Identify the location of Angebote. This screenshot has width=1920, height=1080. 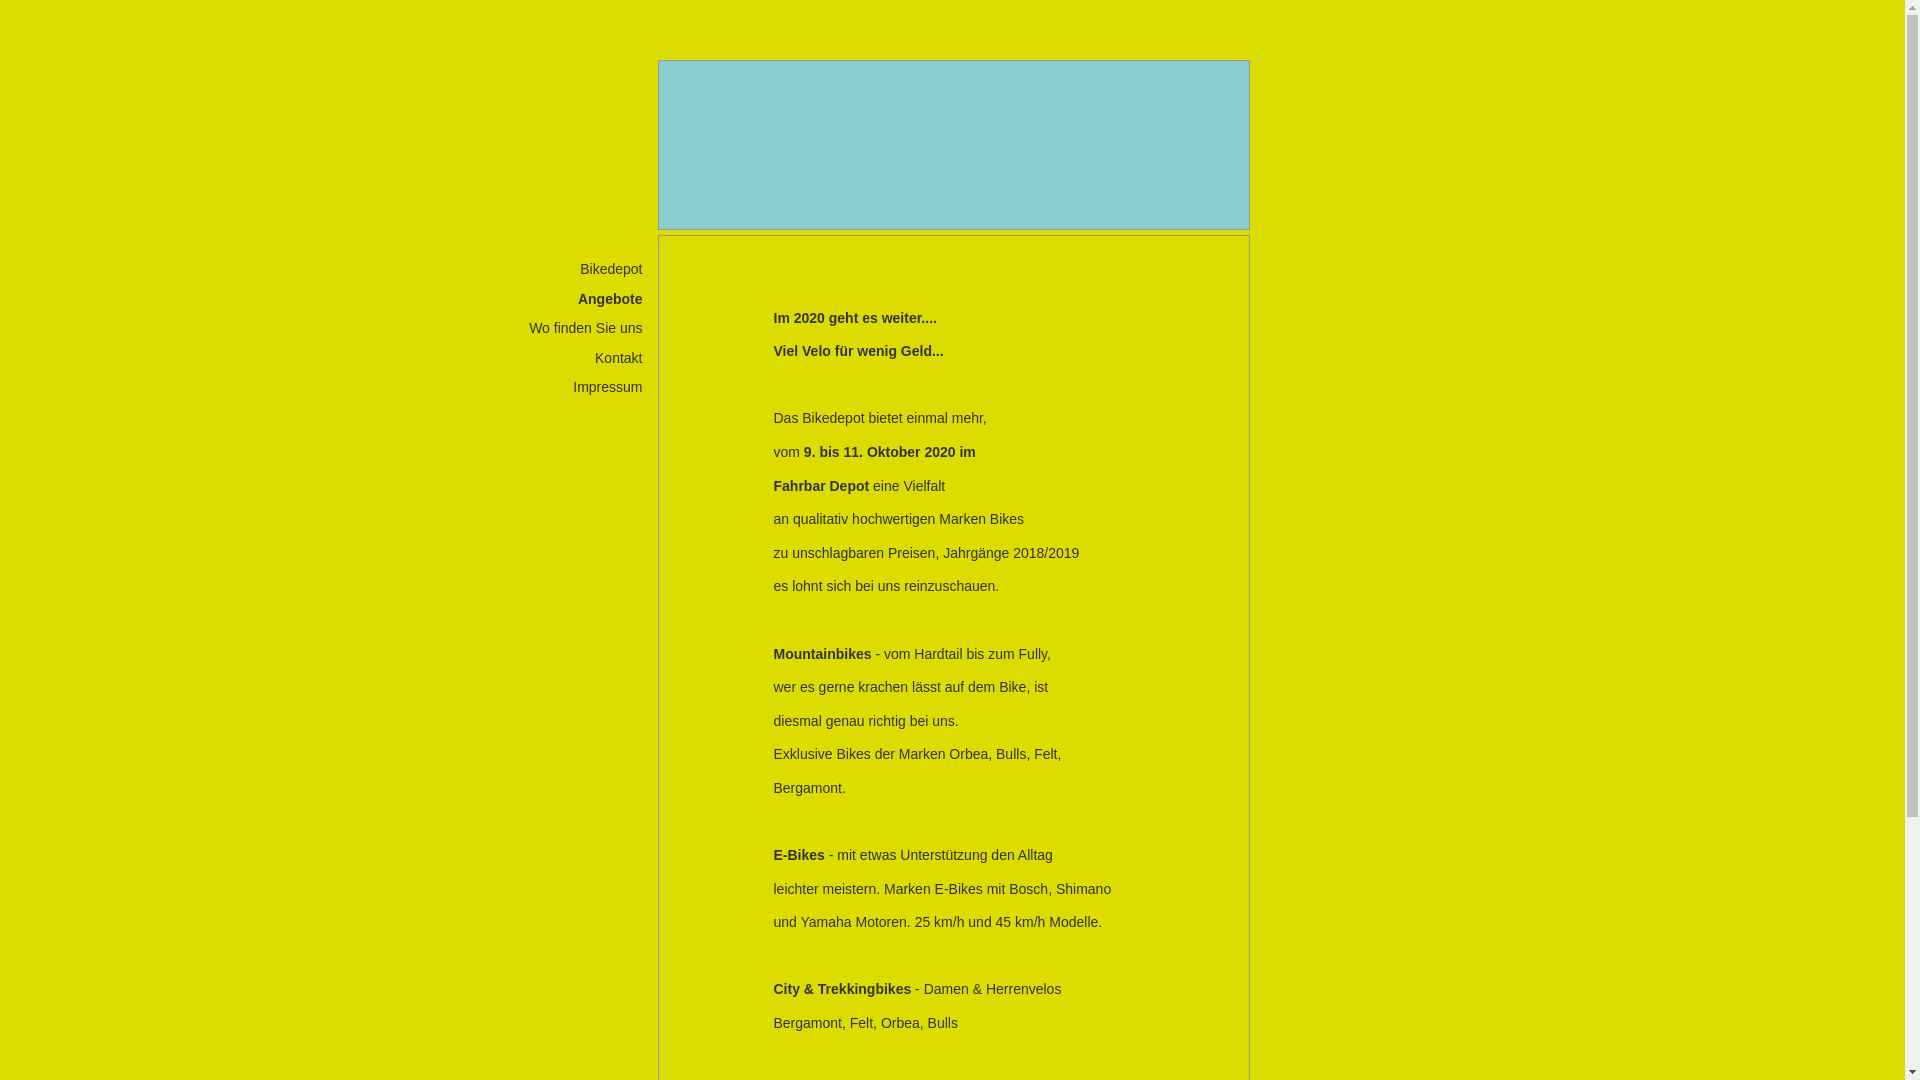
(558, 300).